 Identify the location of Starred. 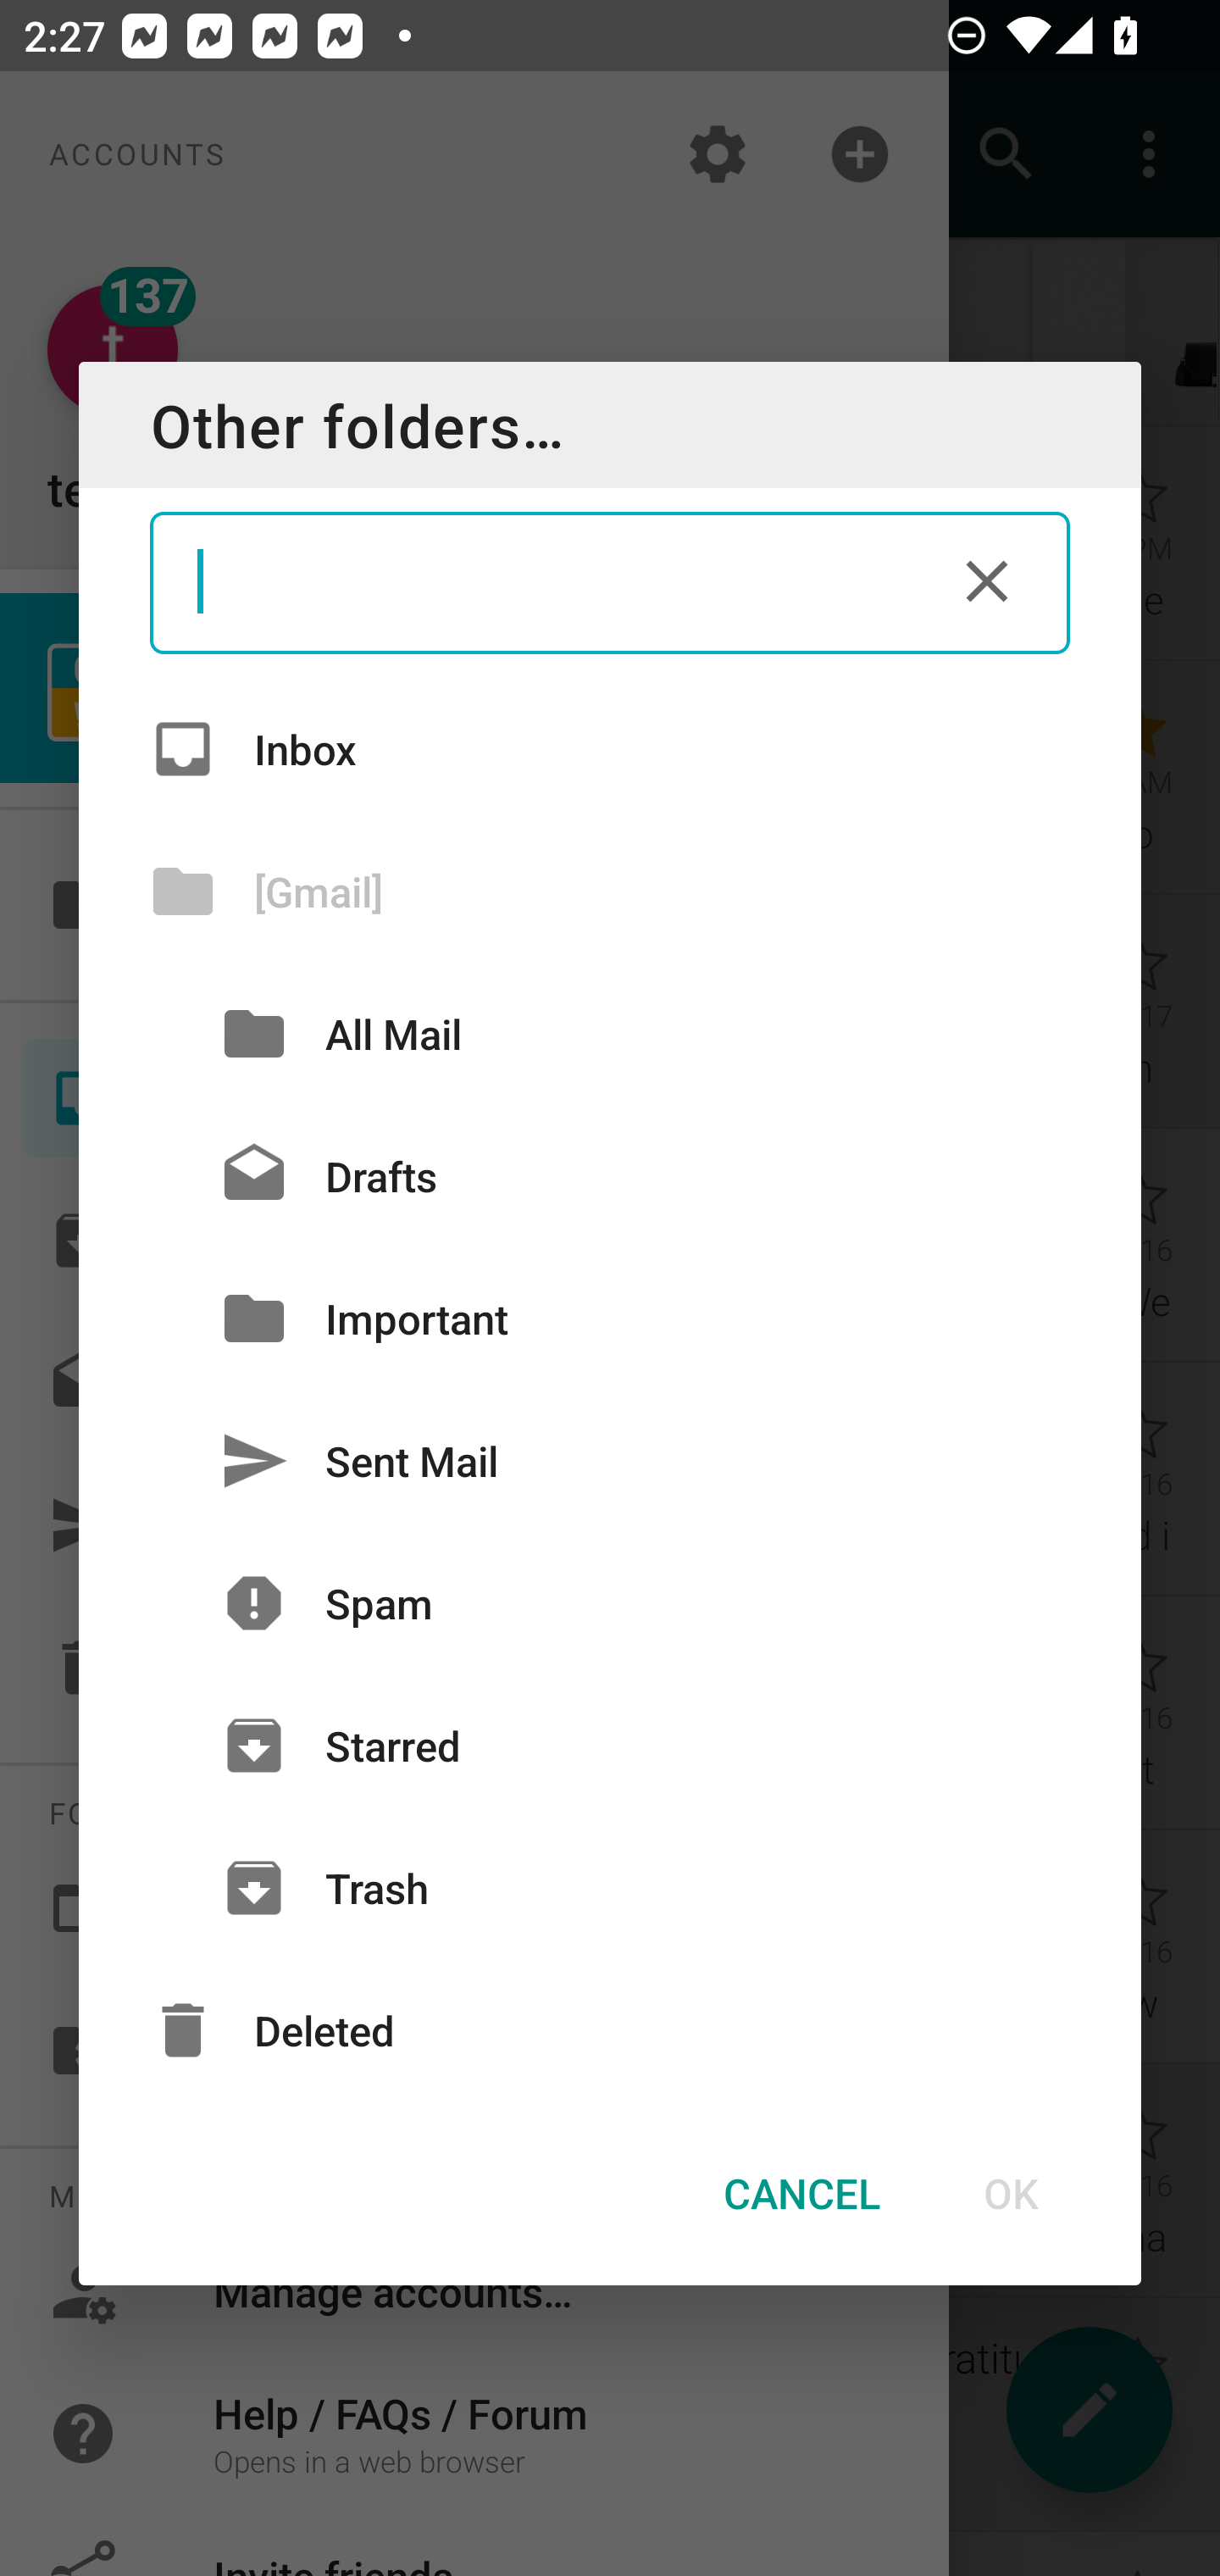
(610, 1746).